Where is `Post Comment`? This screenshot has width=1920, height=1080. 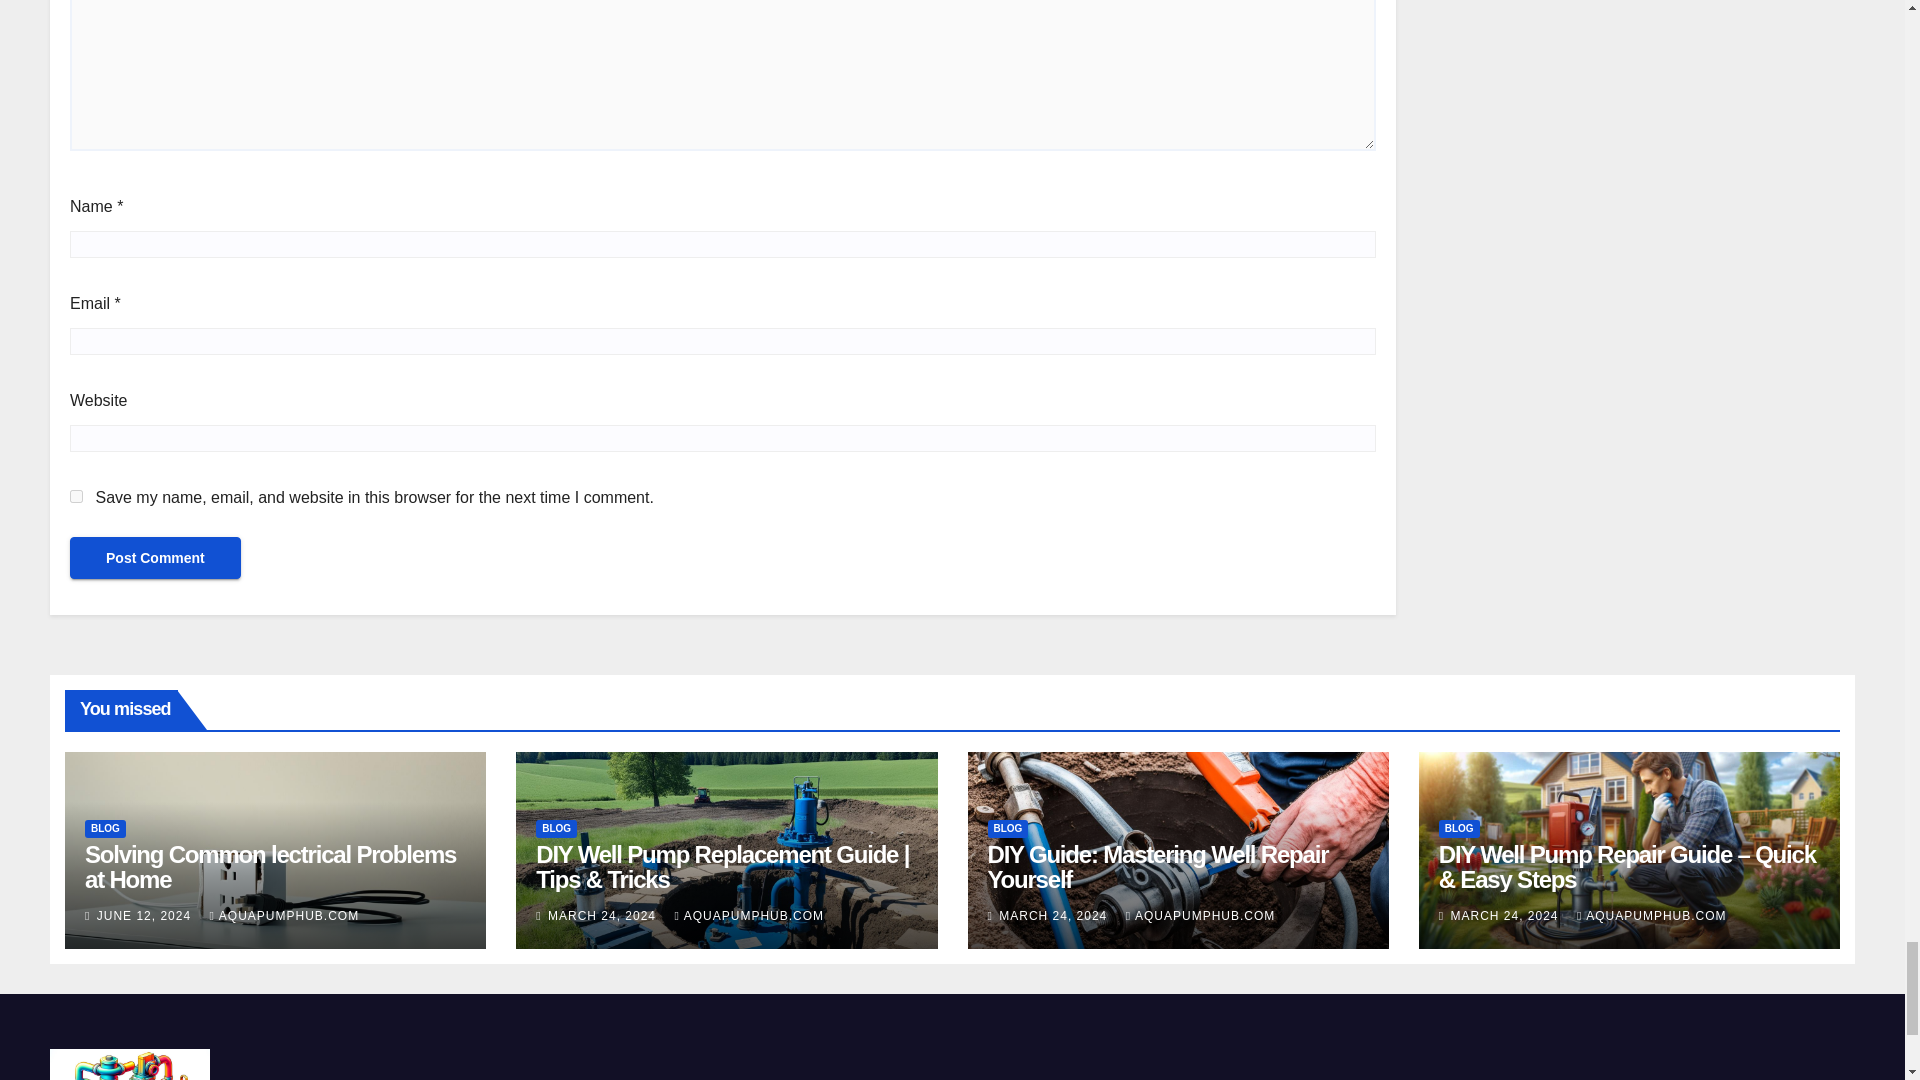 Post Comment is located at coordinates (155, 557).